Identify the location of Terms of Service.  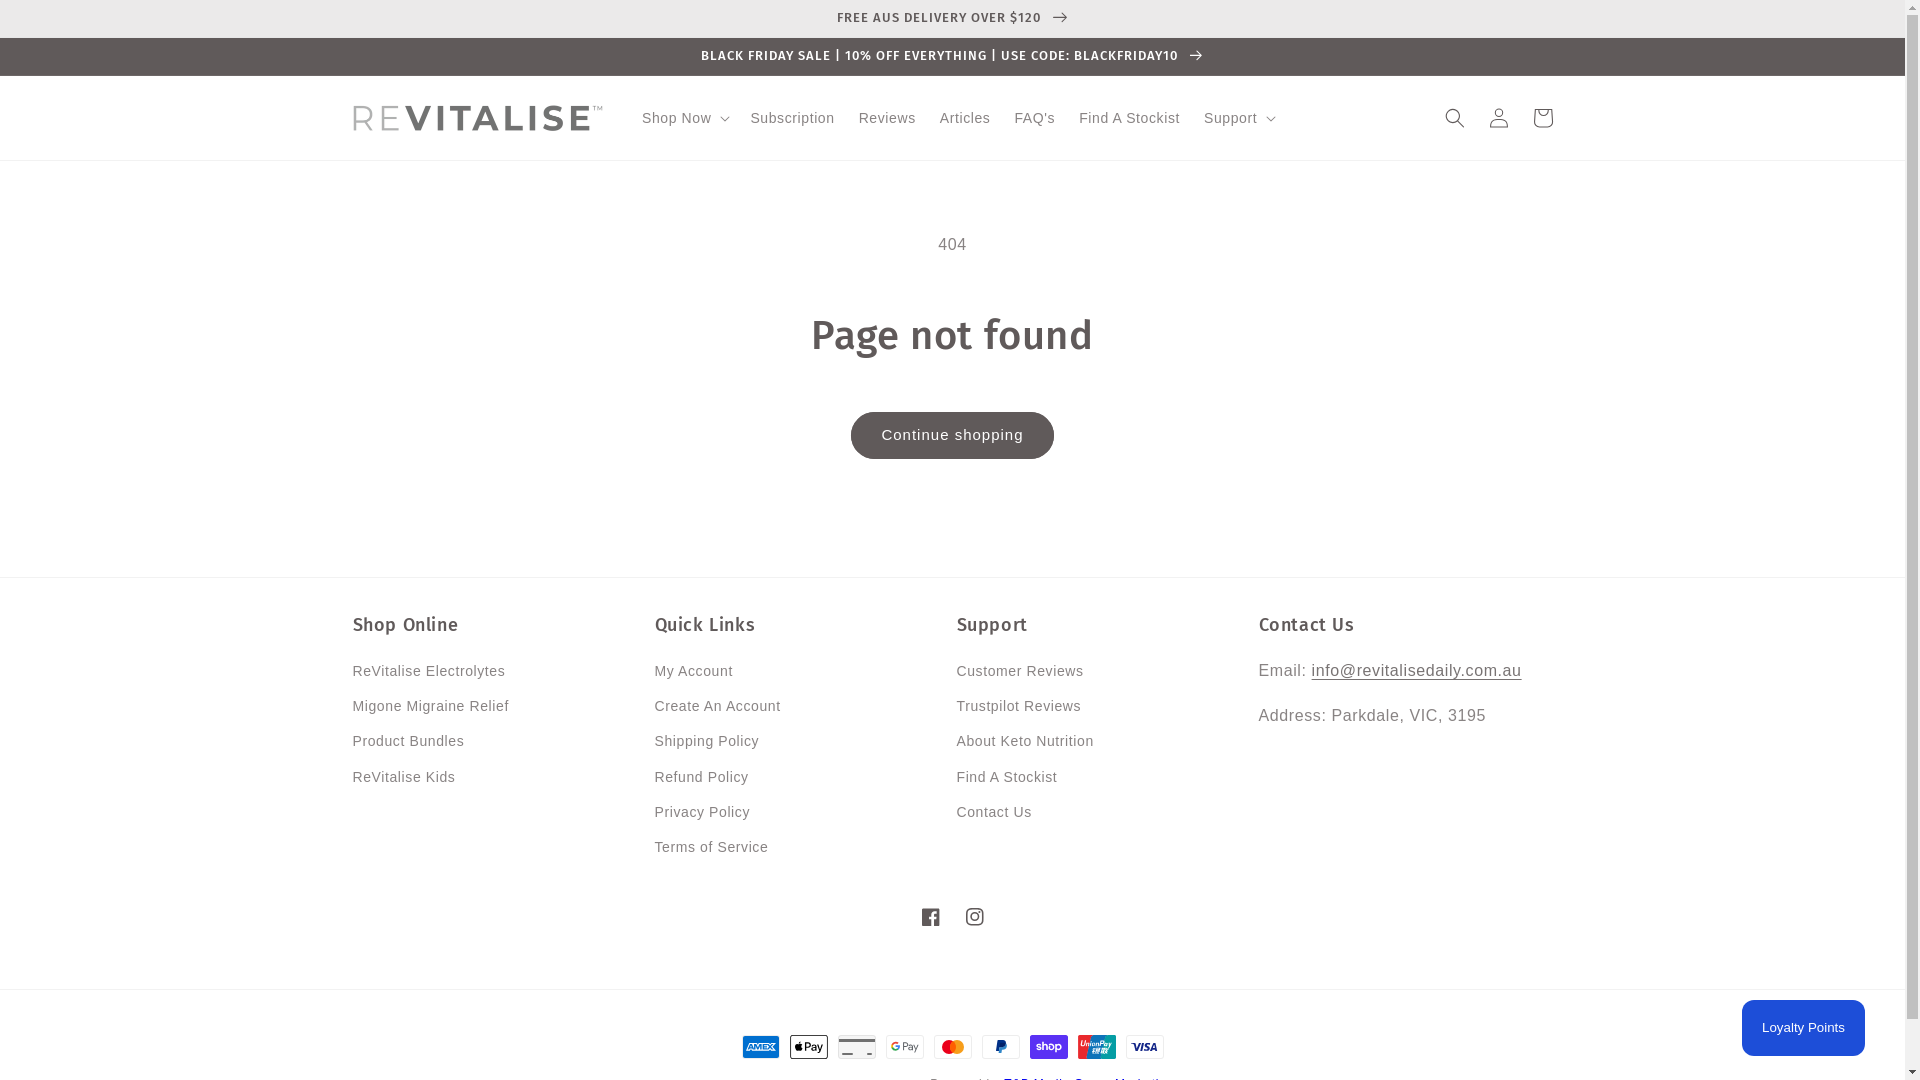
(711, 848).